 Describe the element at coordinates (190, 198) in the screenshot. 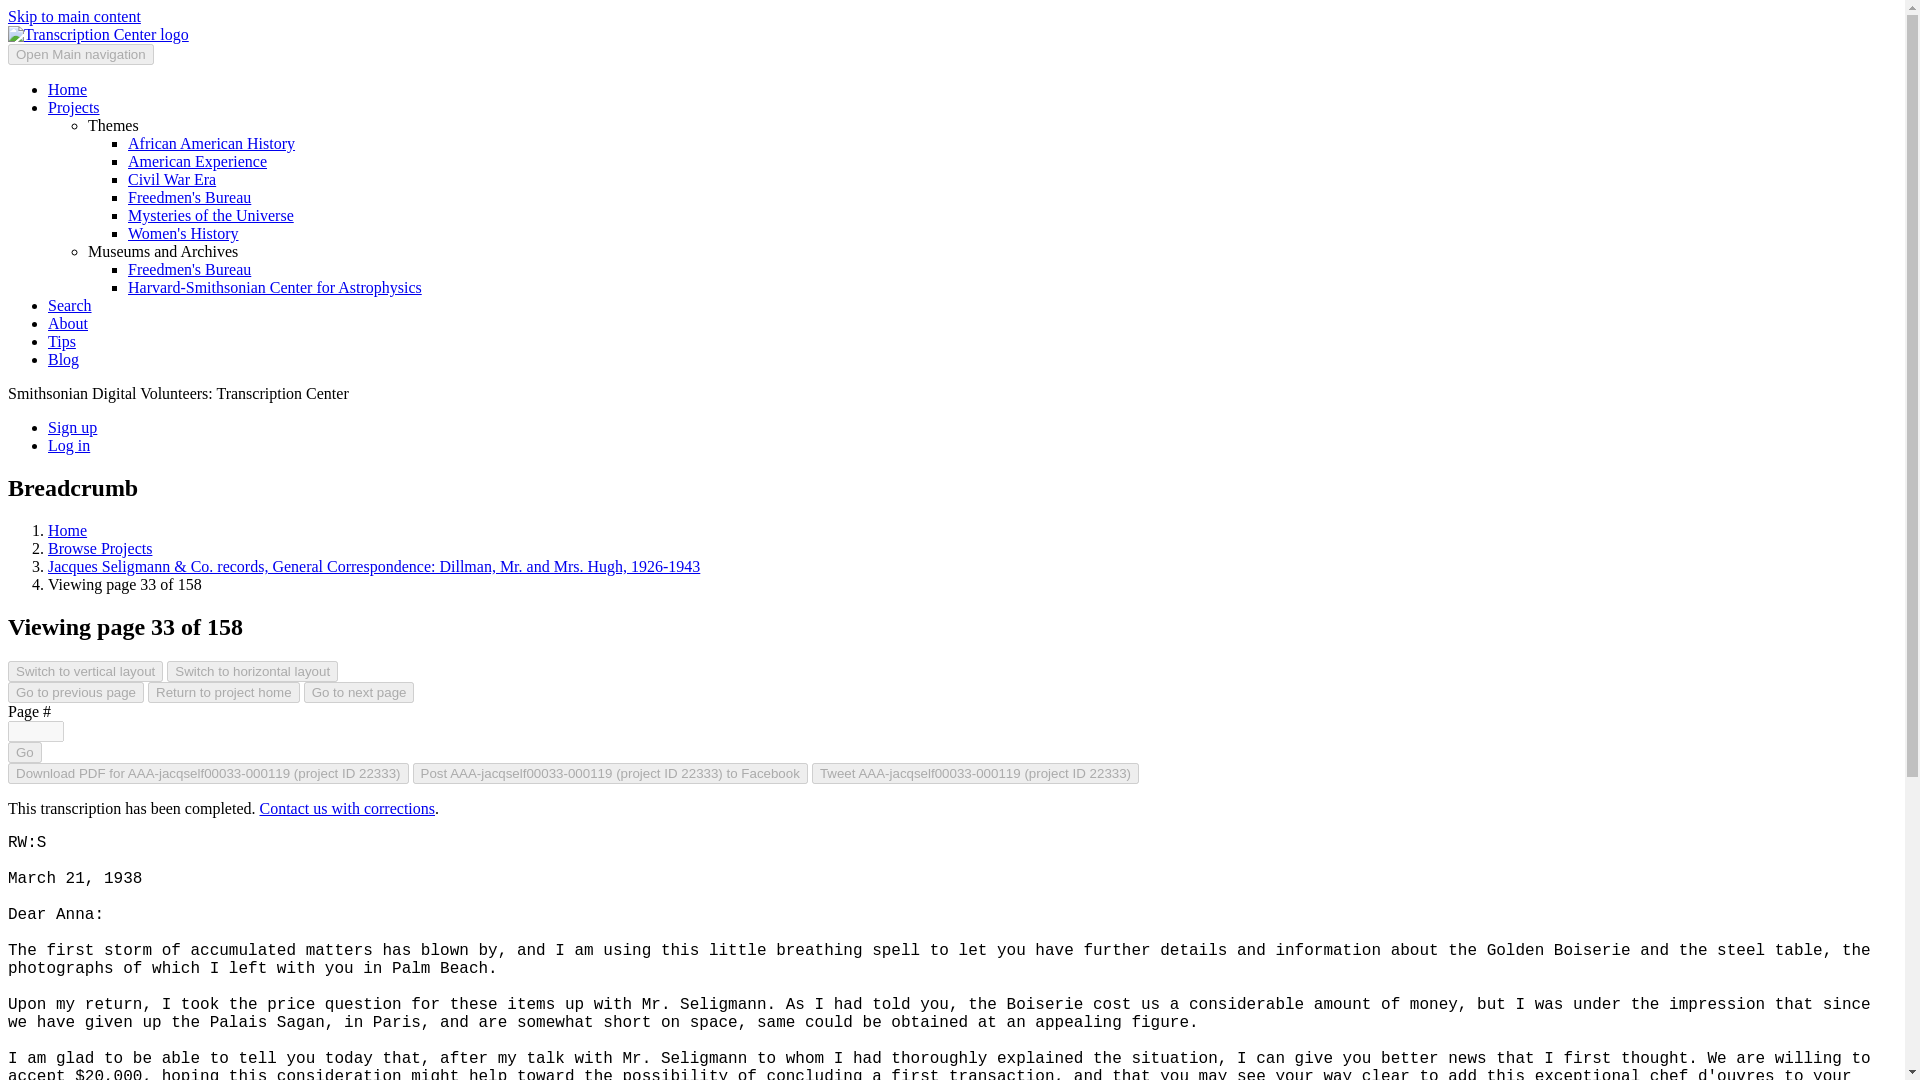

I see `Freedmen's Bureau` at that location.